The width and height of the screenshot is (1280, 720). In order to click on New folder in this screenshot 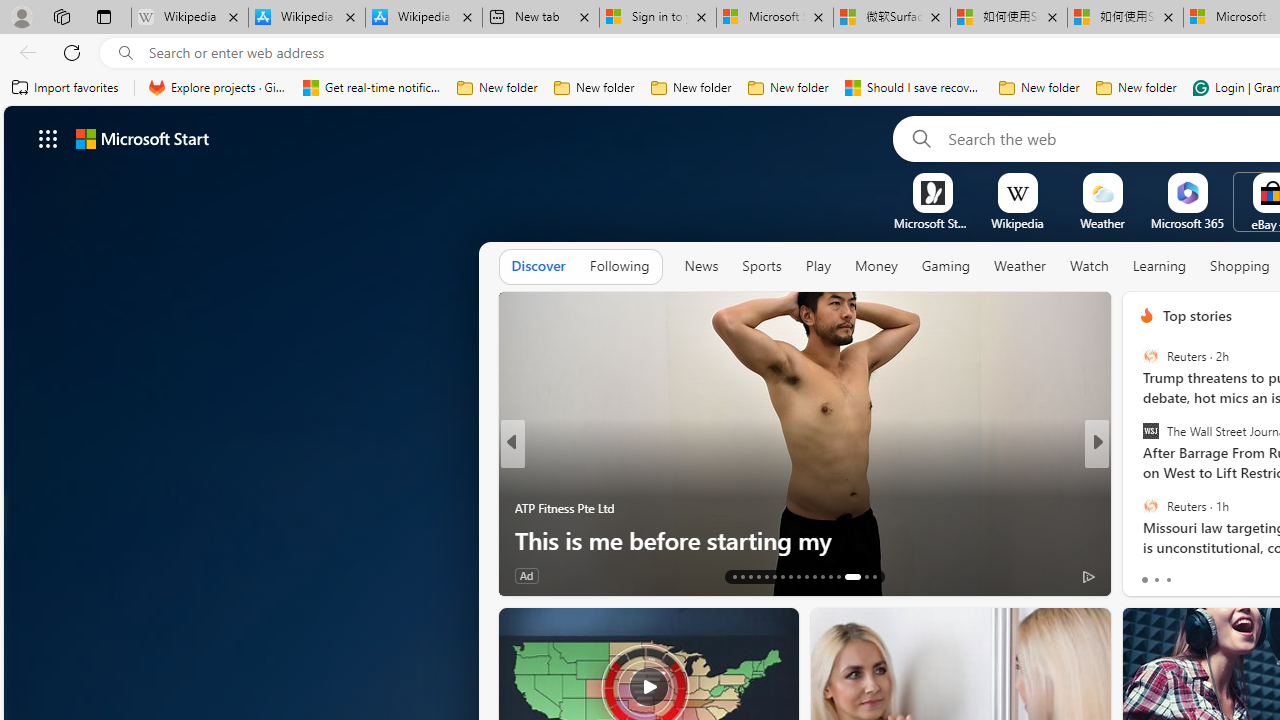, I will do `click(1136, 88)`.